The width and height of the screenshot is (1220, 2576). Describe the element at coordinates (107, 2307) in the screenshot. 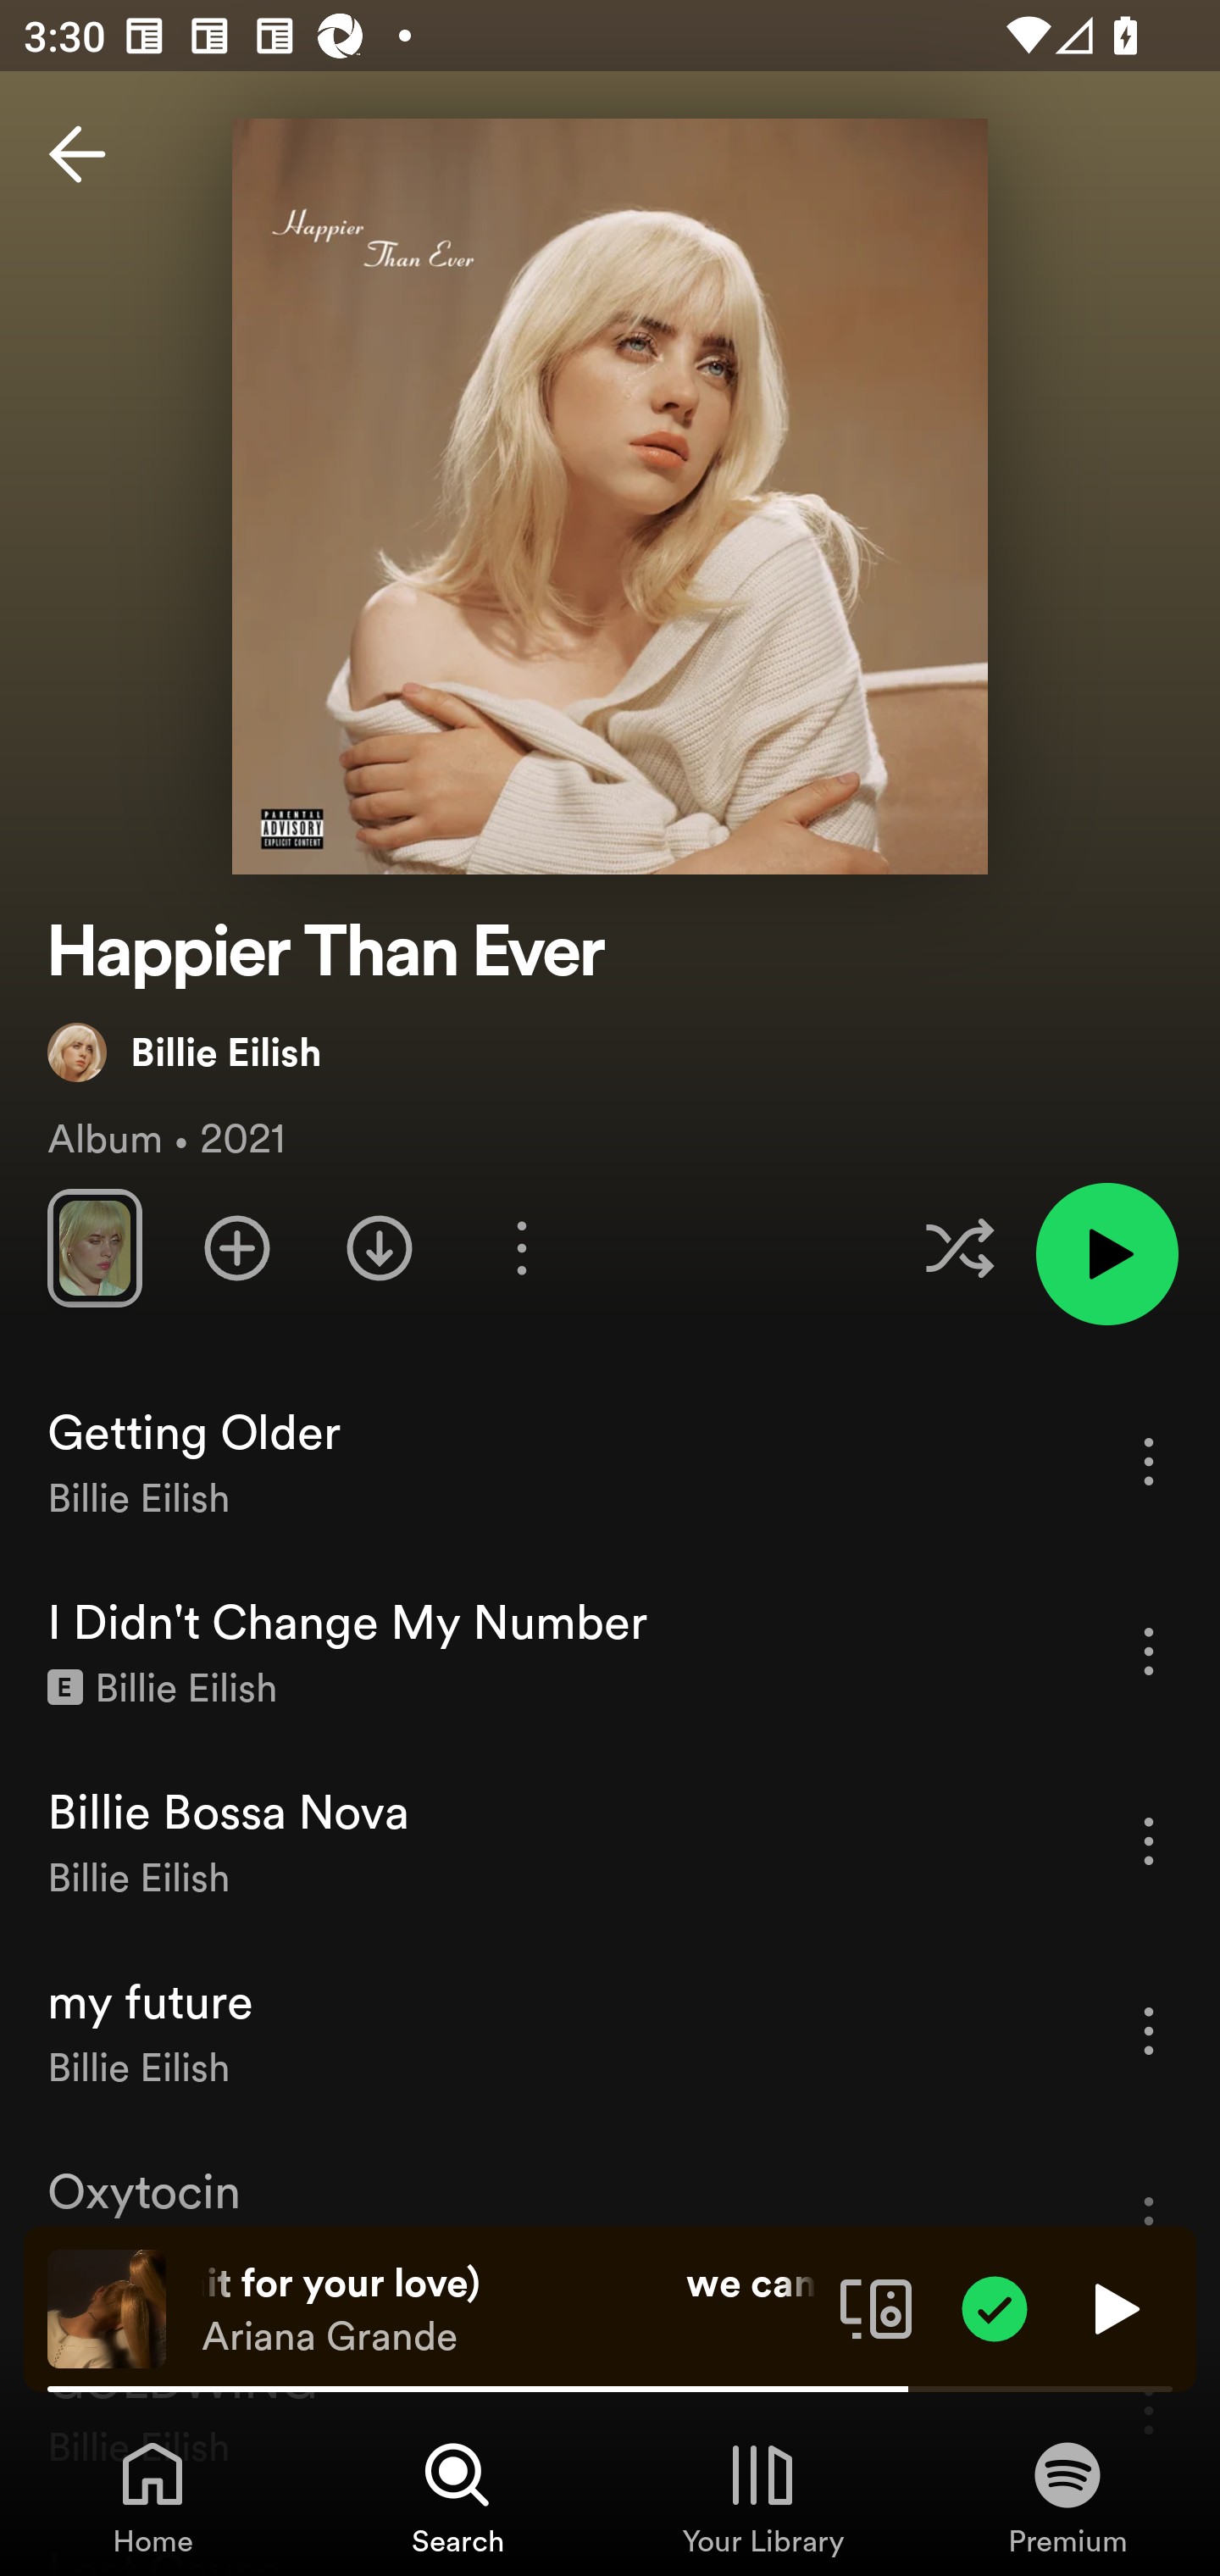

I see `The cover art of the currently playing track` at that location.